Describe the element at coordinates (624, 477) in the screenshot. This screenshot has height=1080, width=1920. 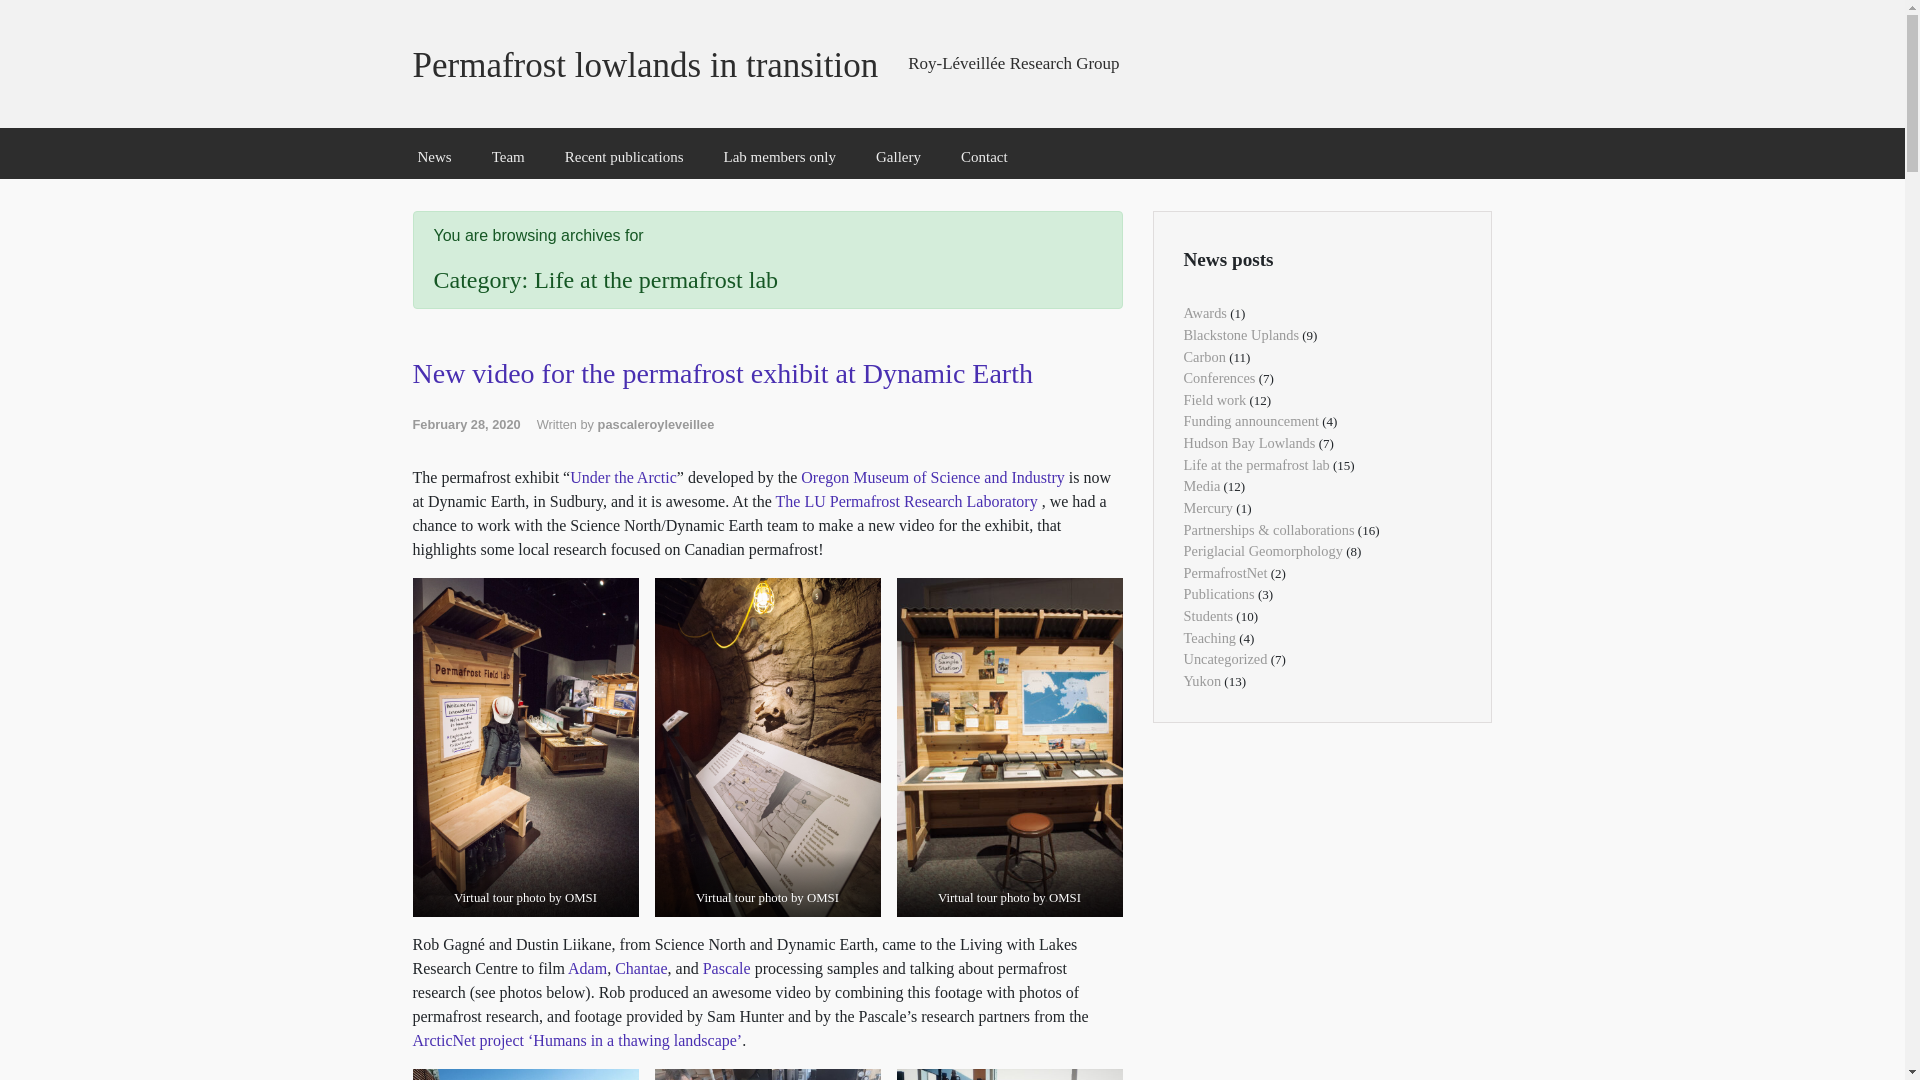
I see `Under the Arctic` at that location.